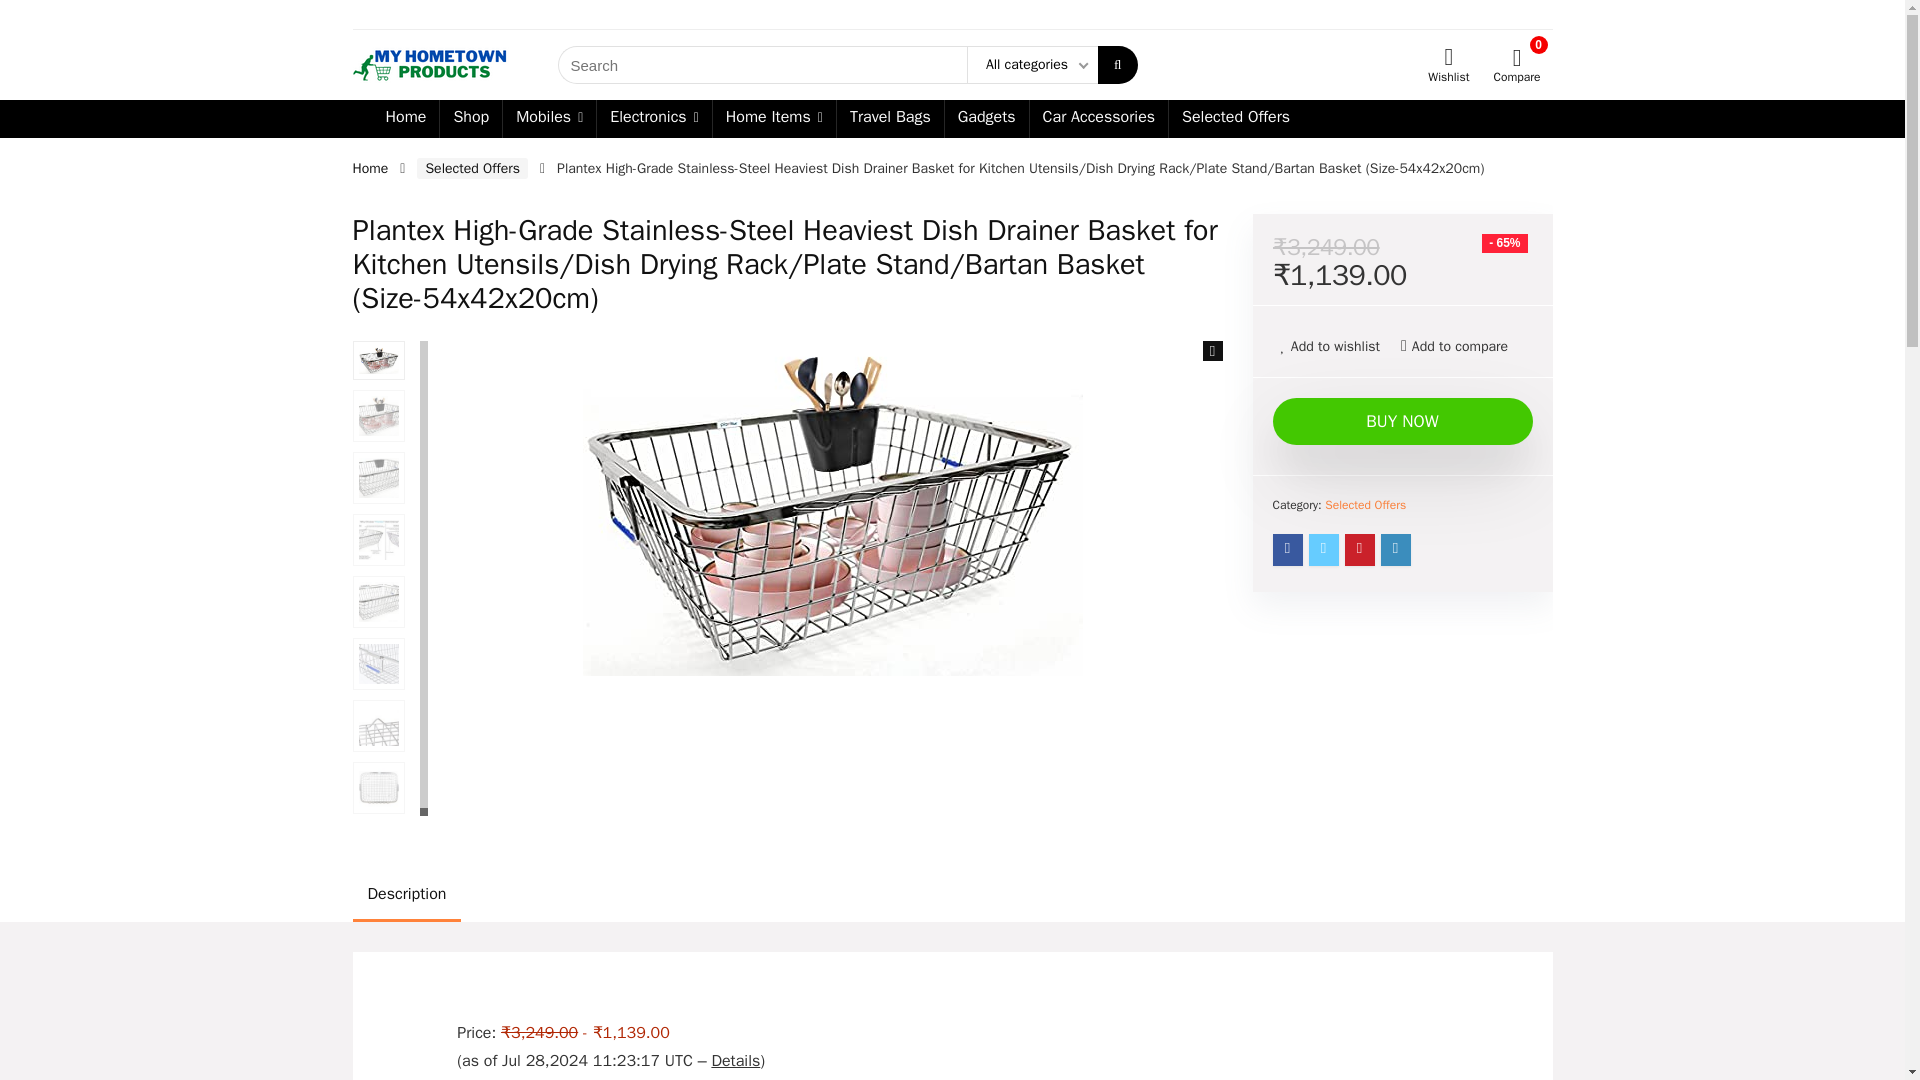 This screenshot has height=1080, width=1920. What do you see at coordinates (774, 119) in the screenshot?
I see `Home Items` at bounding box center [774, 119].